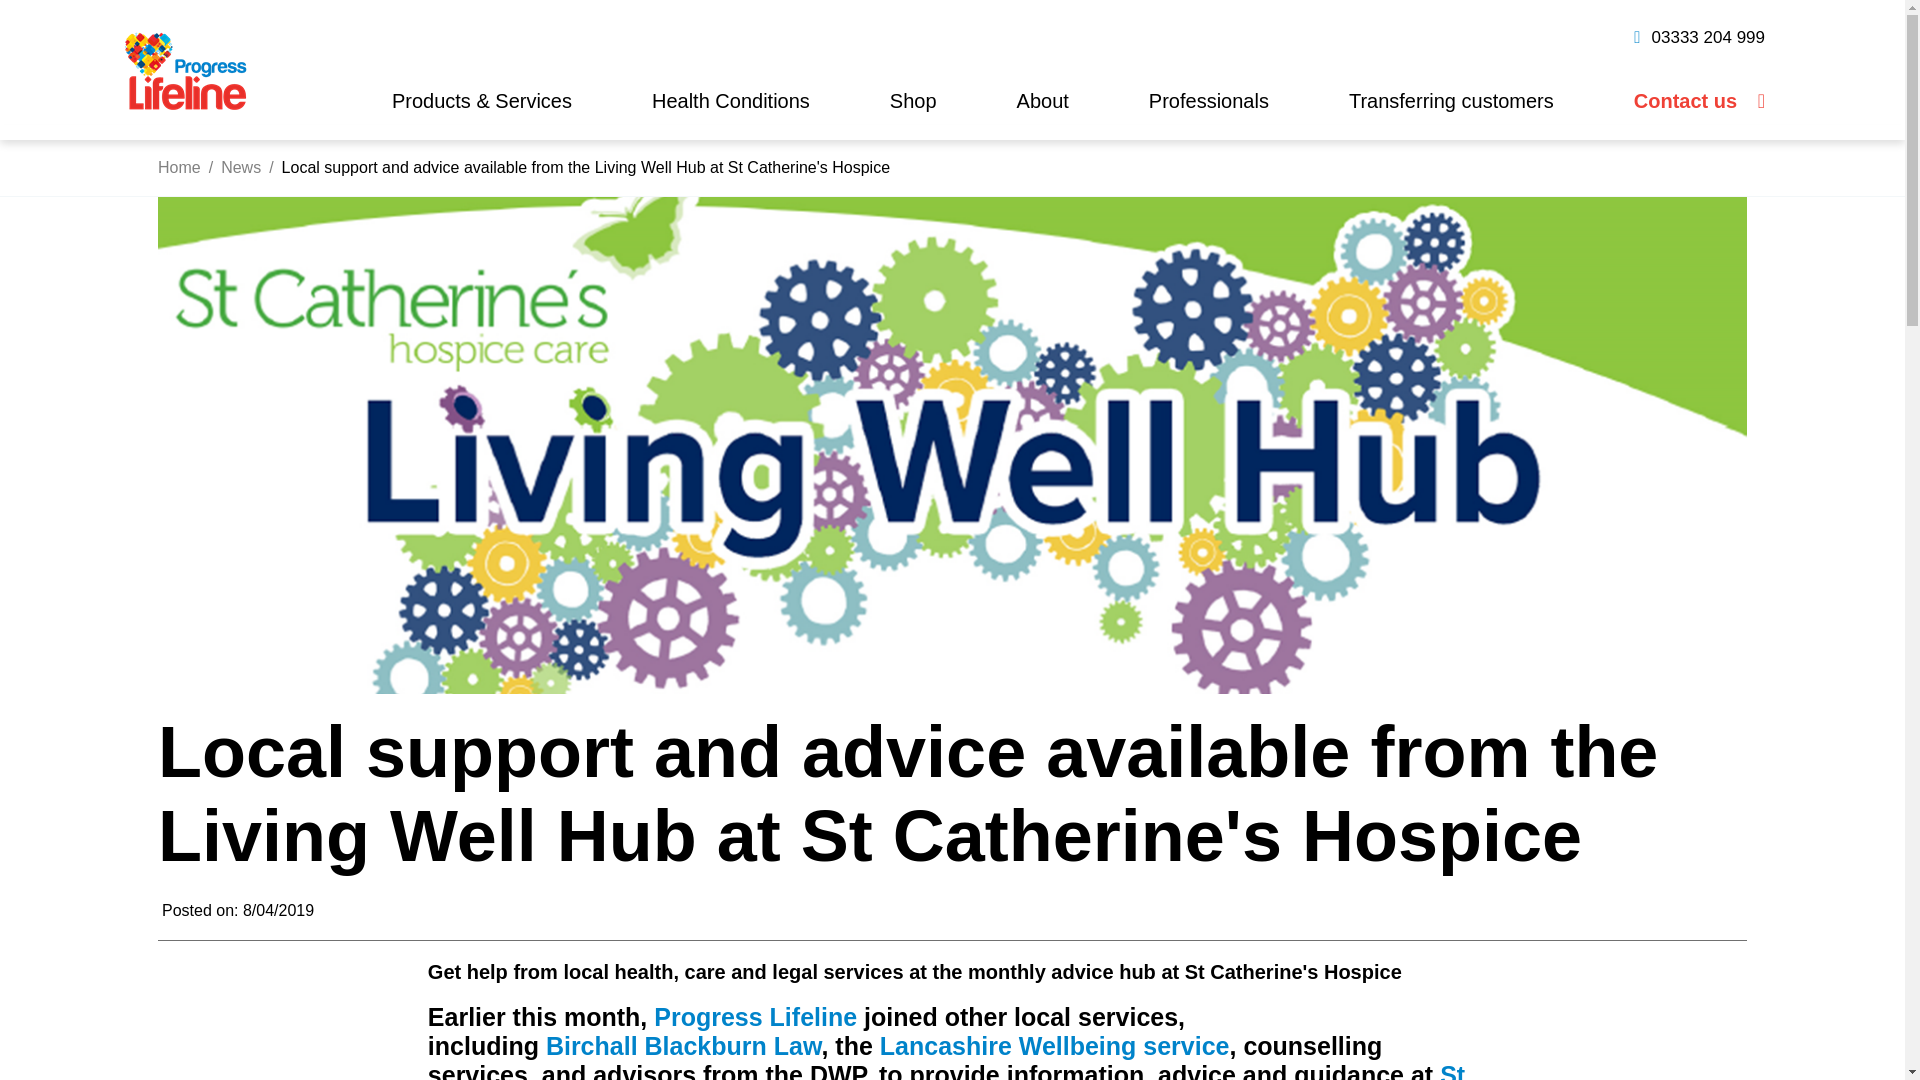 The width and height of the screenshot is (1920, 1080). What do you see at coordinates (179, 168) in the screenshot?
I see `Home` at bounding box center [179, 168].